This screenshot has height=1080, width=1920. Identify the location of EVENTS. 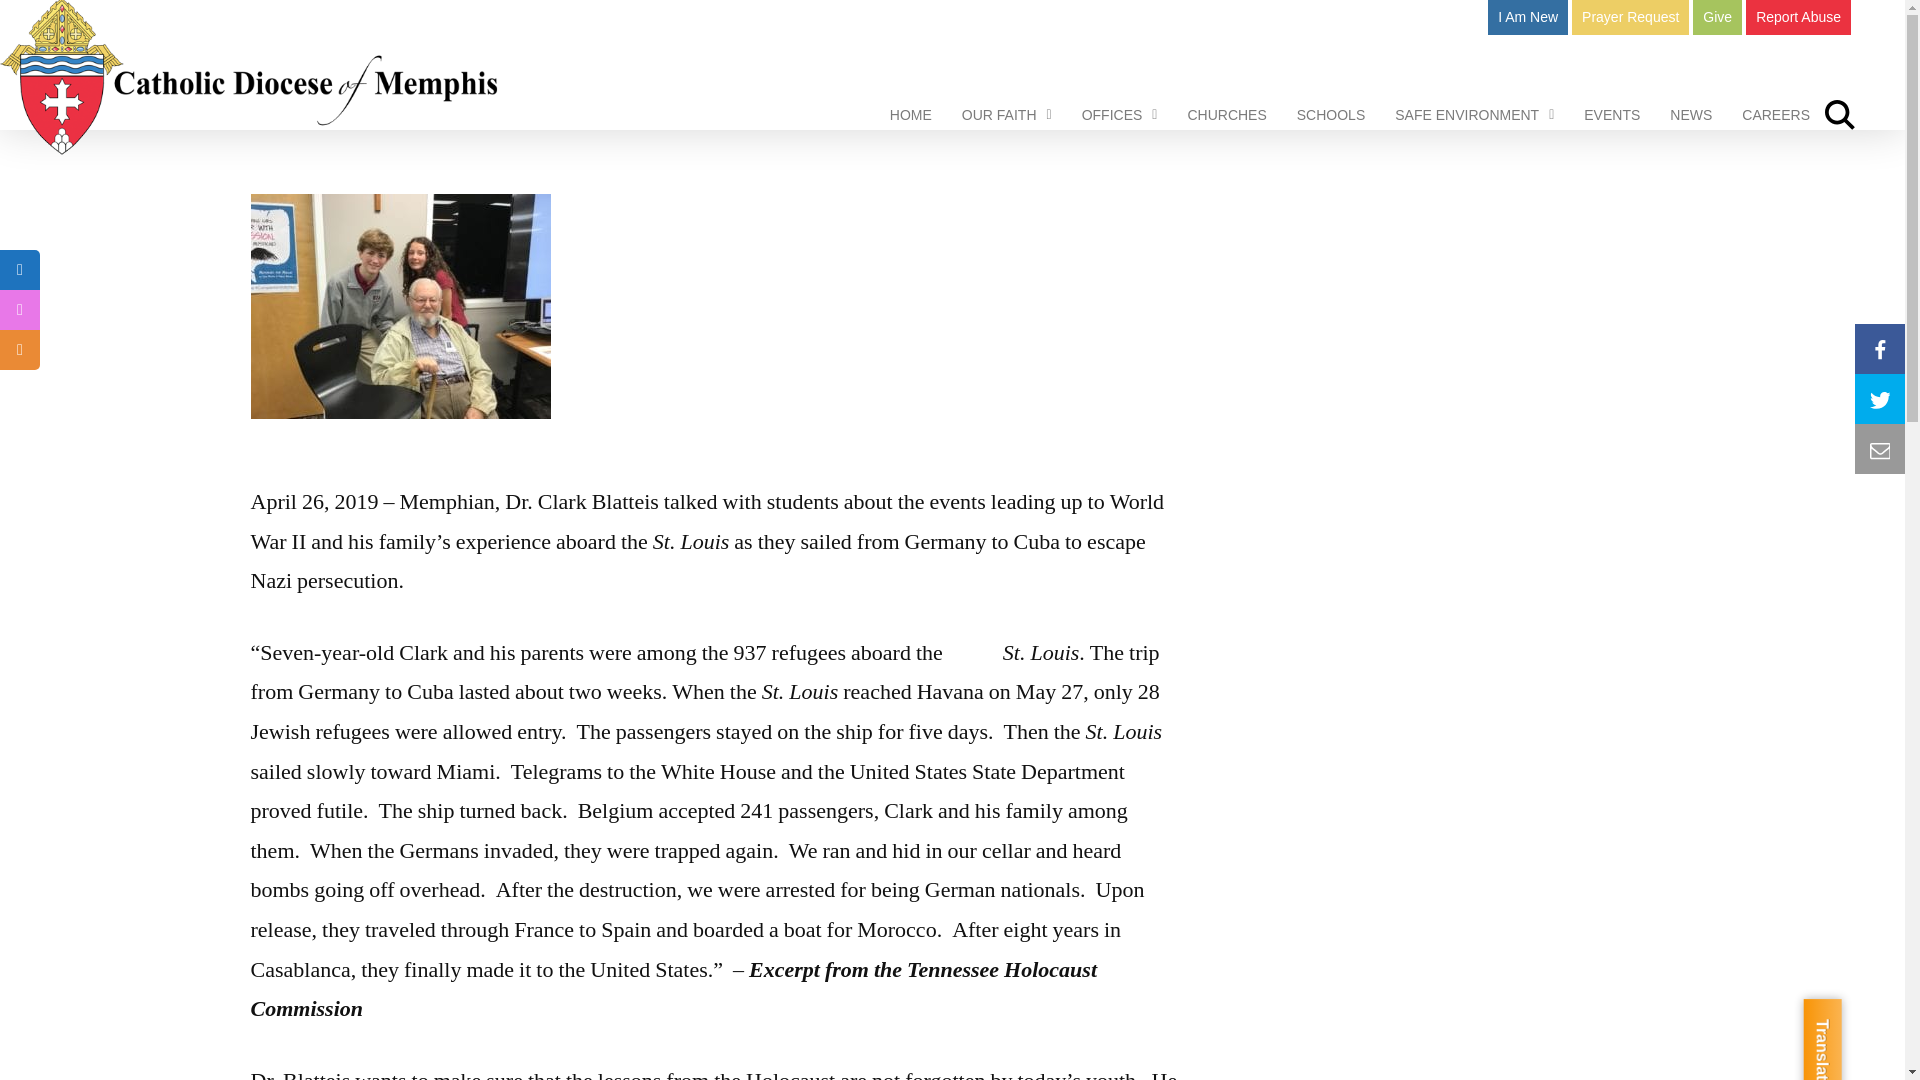
(1612, 115).